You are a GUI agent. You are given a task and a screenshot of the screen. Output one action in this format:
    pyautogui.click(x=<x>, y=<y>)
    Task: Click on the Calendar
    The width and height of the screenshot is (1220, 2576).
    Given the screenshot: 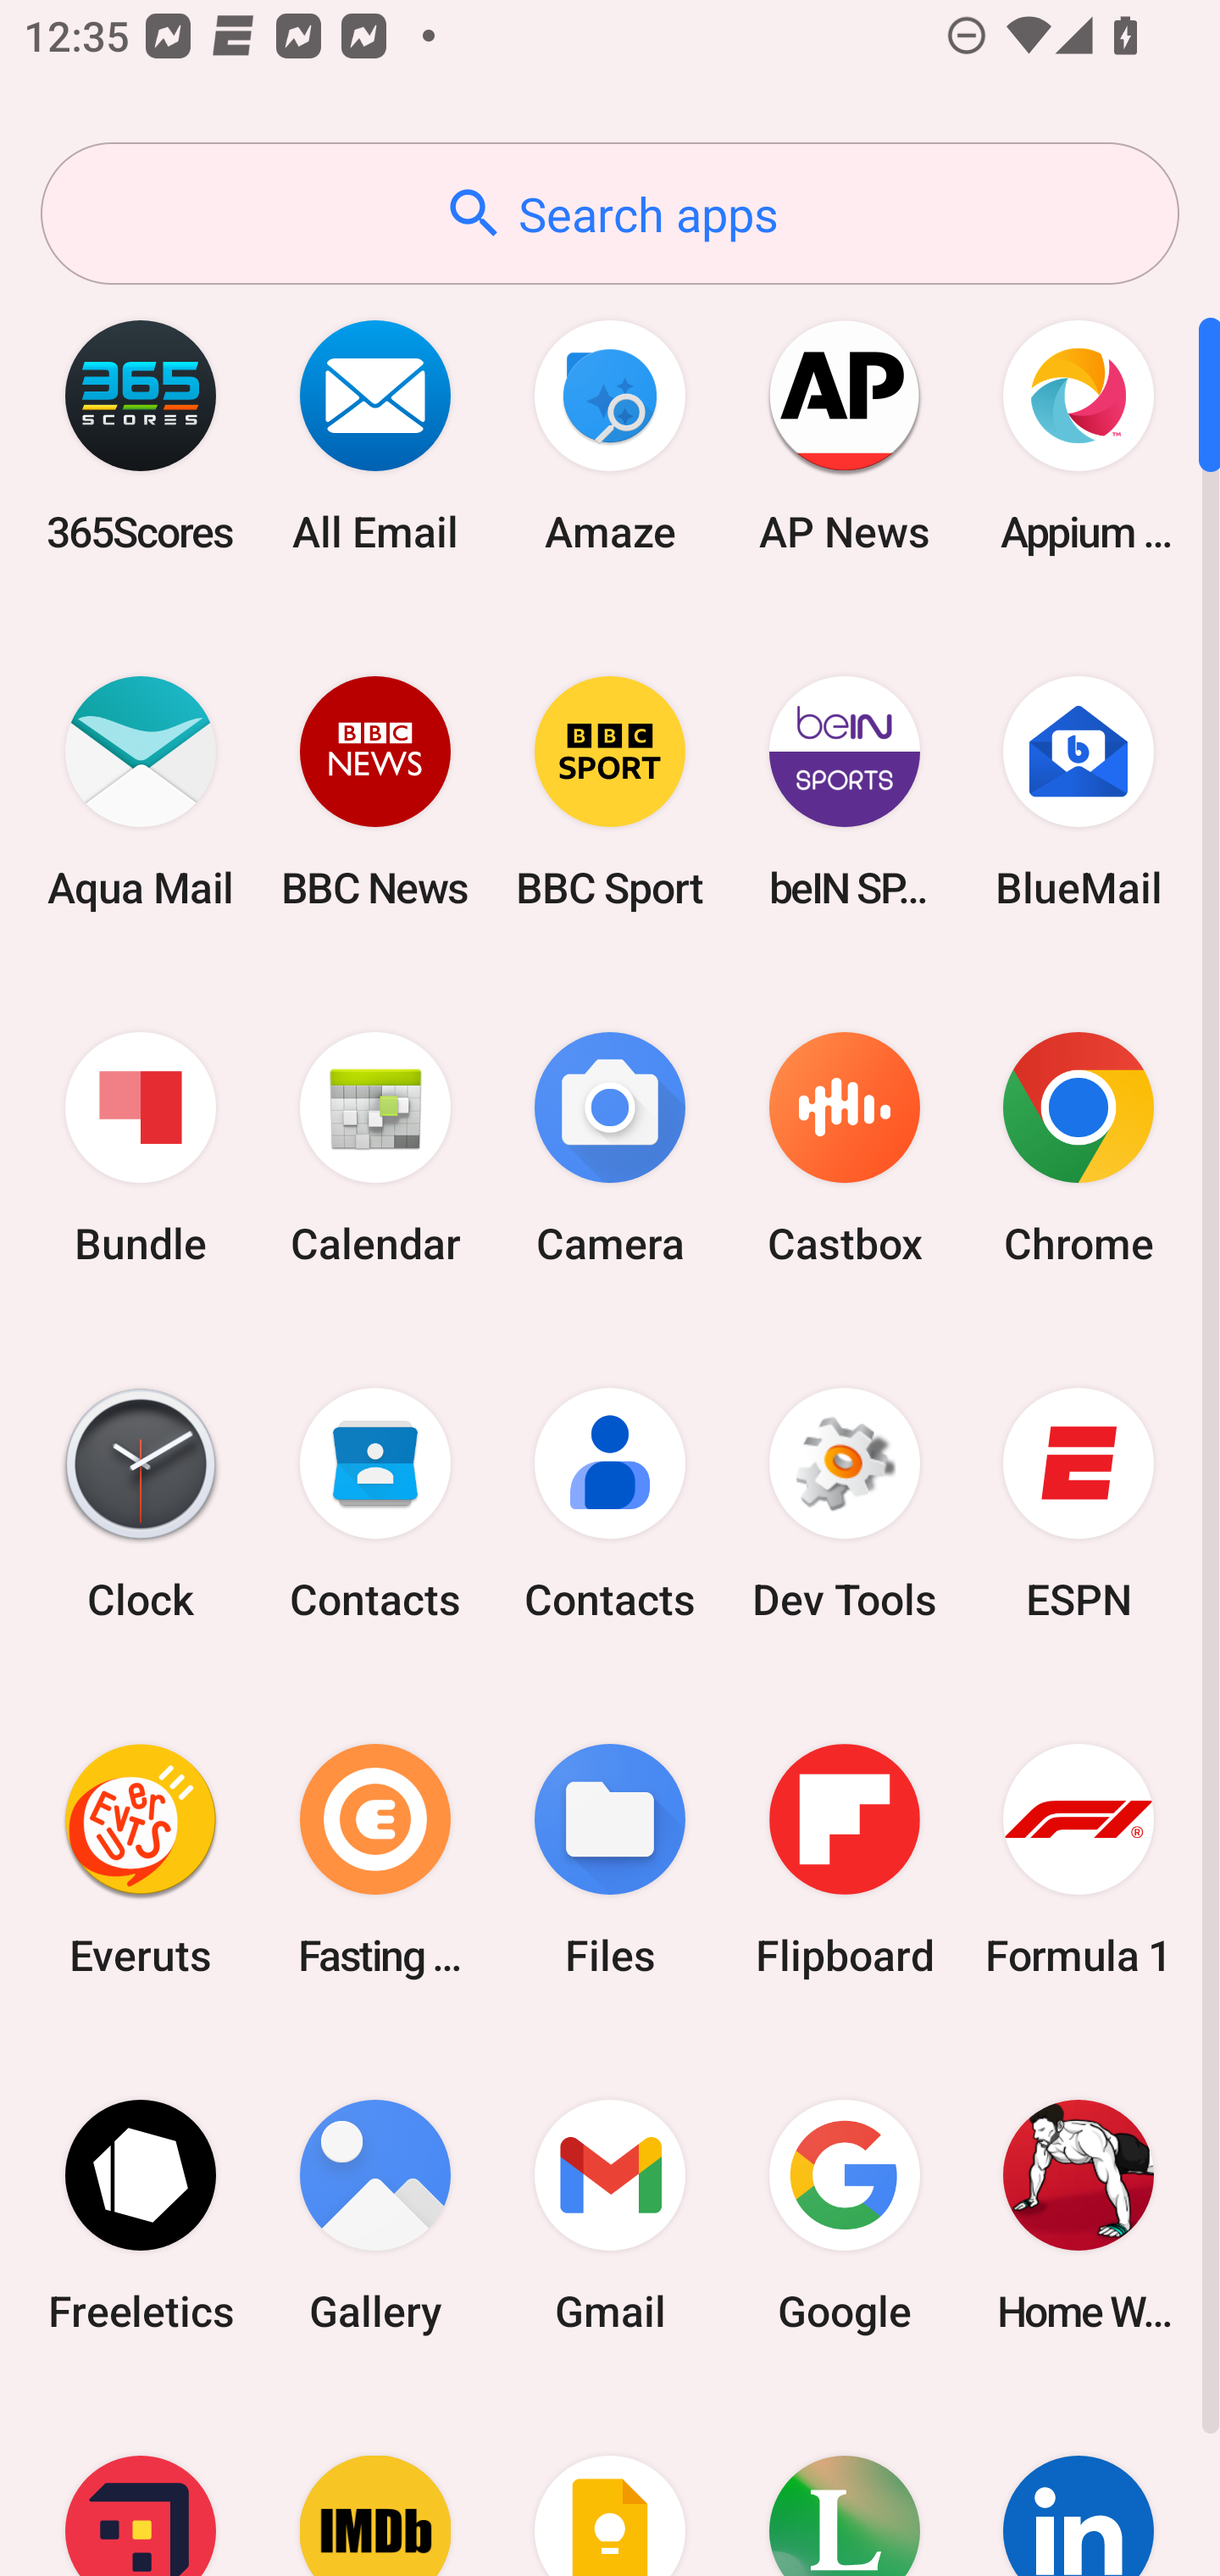 What is the action you would take?
    pyautogui.click(x=375, y=1149)
    